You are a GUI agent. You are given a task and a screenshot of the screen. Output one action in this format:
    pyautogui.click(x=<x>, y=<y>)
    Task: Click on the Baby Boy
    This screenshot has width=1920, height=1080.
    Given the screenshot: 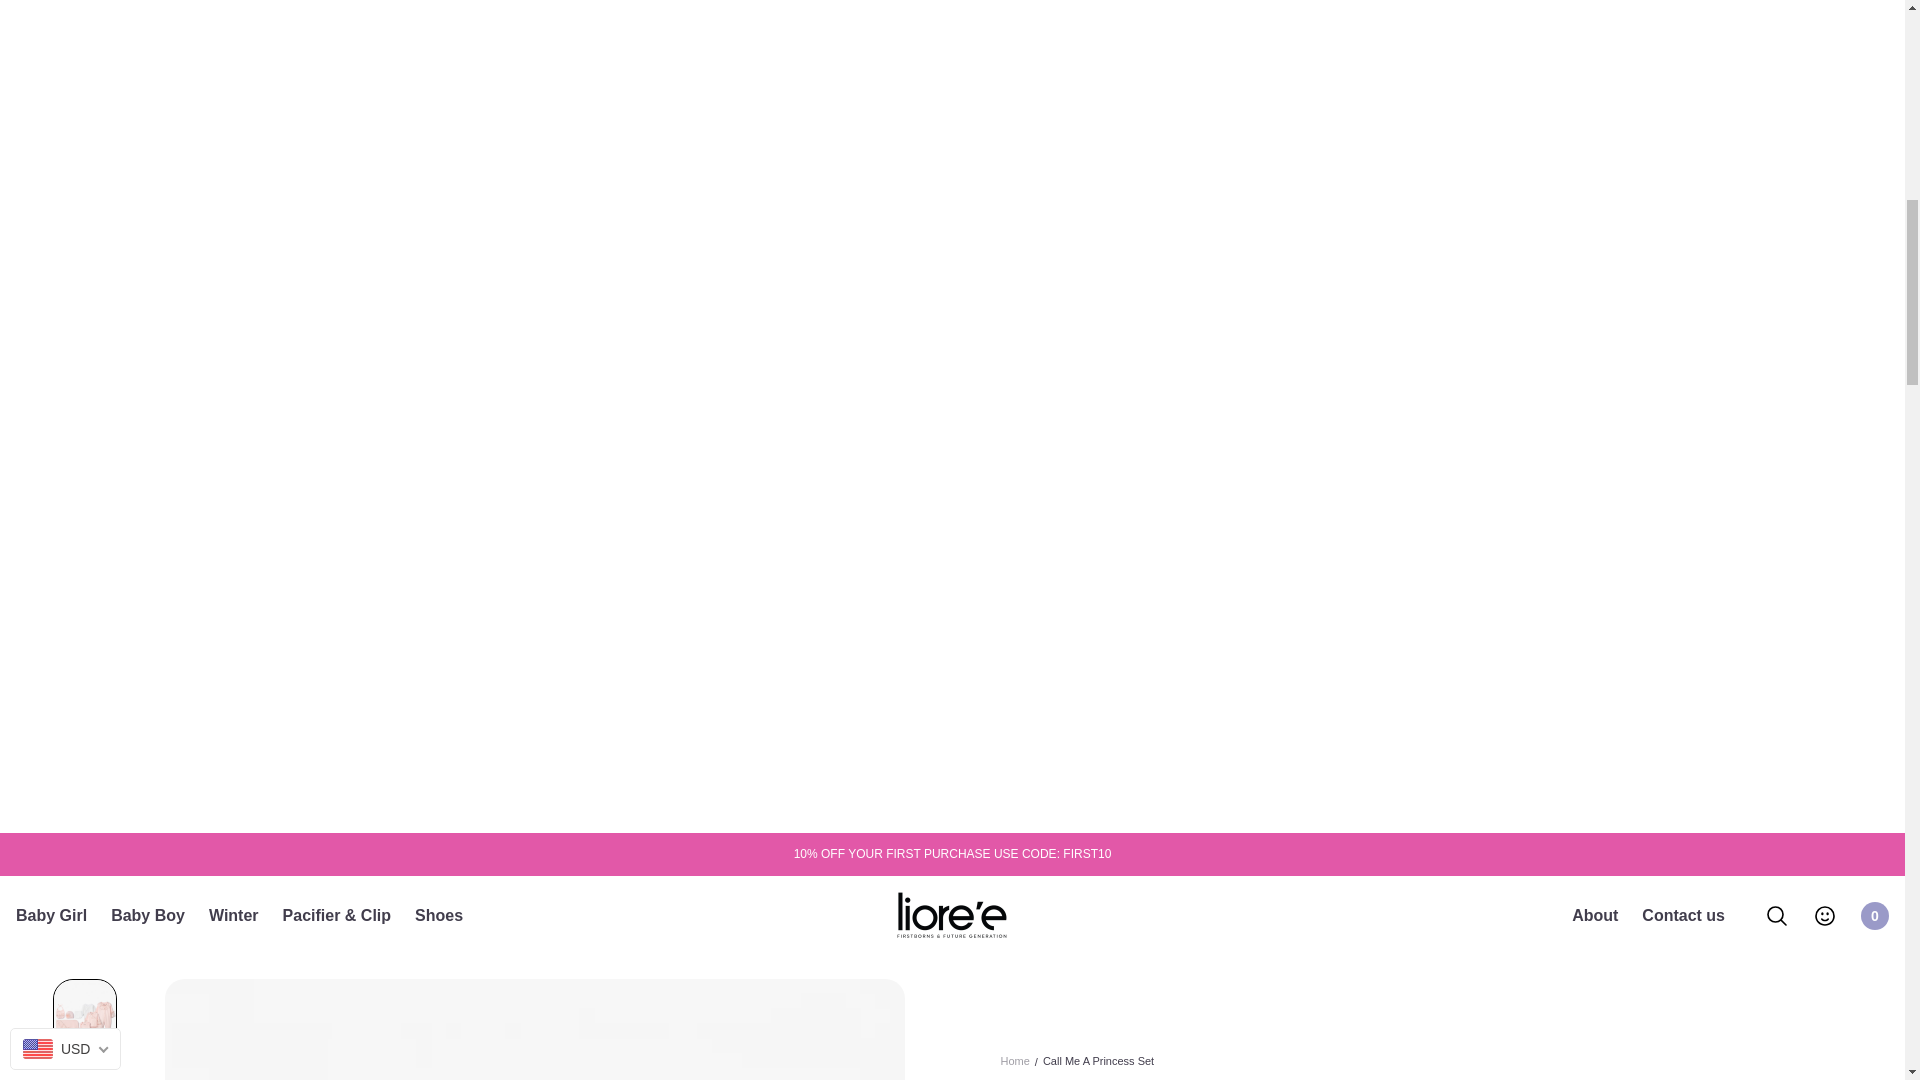 What is the action you would take?
    pyautogui.click(x=148, y=915)
    